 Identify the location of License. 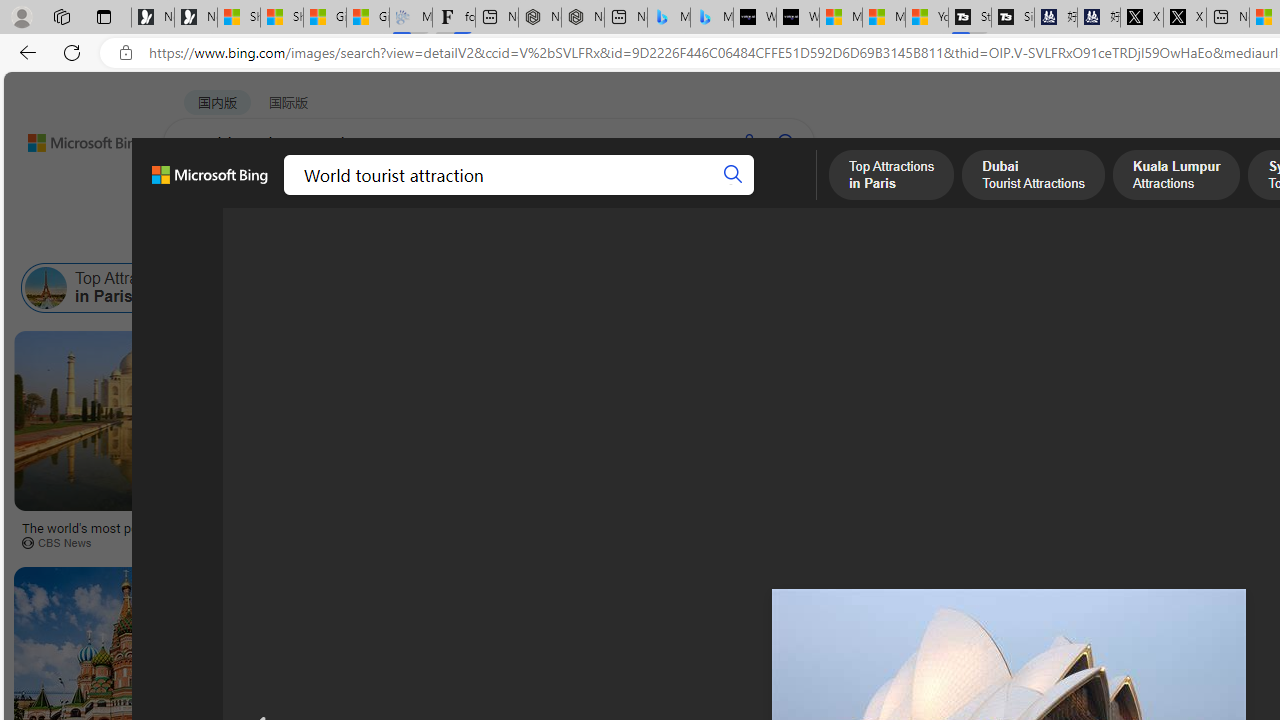
(664, 238).